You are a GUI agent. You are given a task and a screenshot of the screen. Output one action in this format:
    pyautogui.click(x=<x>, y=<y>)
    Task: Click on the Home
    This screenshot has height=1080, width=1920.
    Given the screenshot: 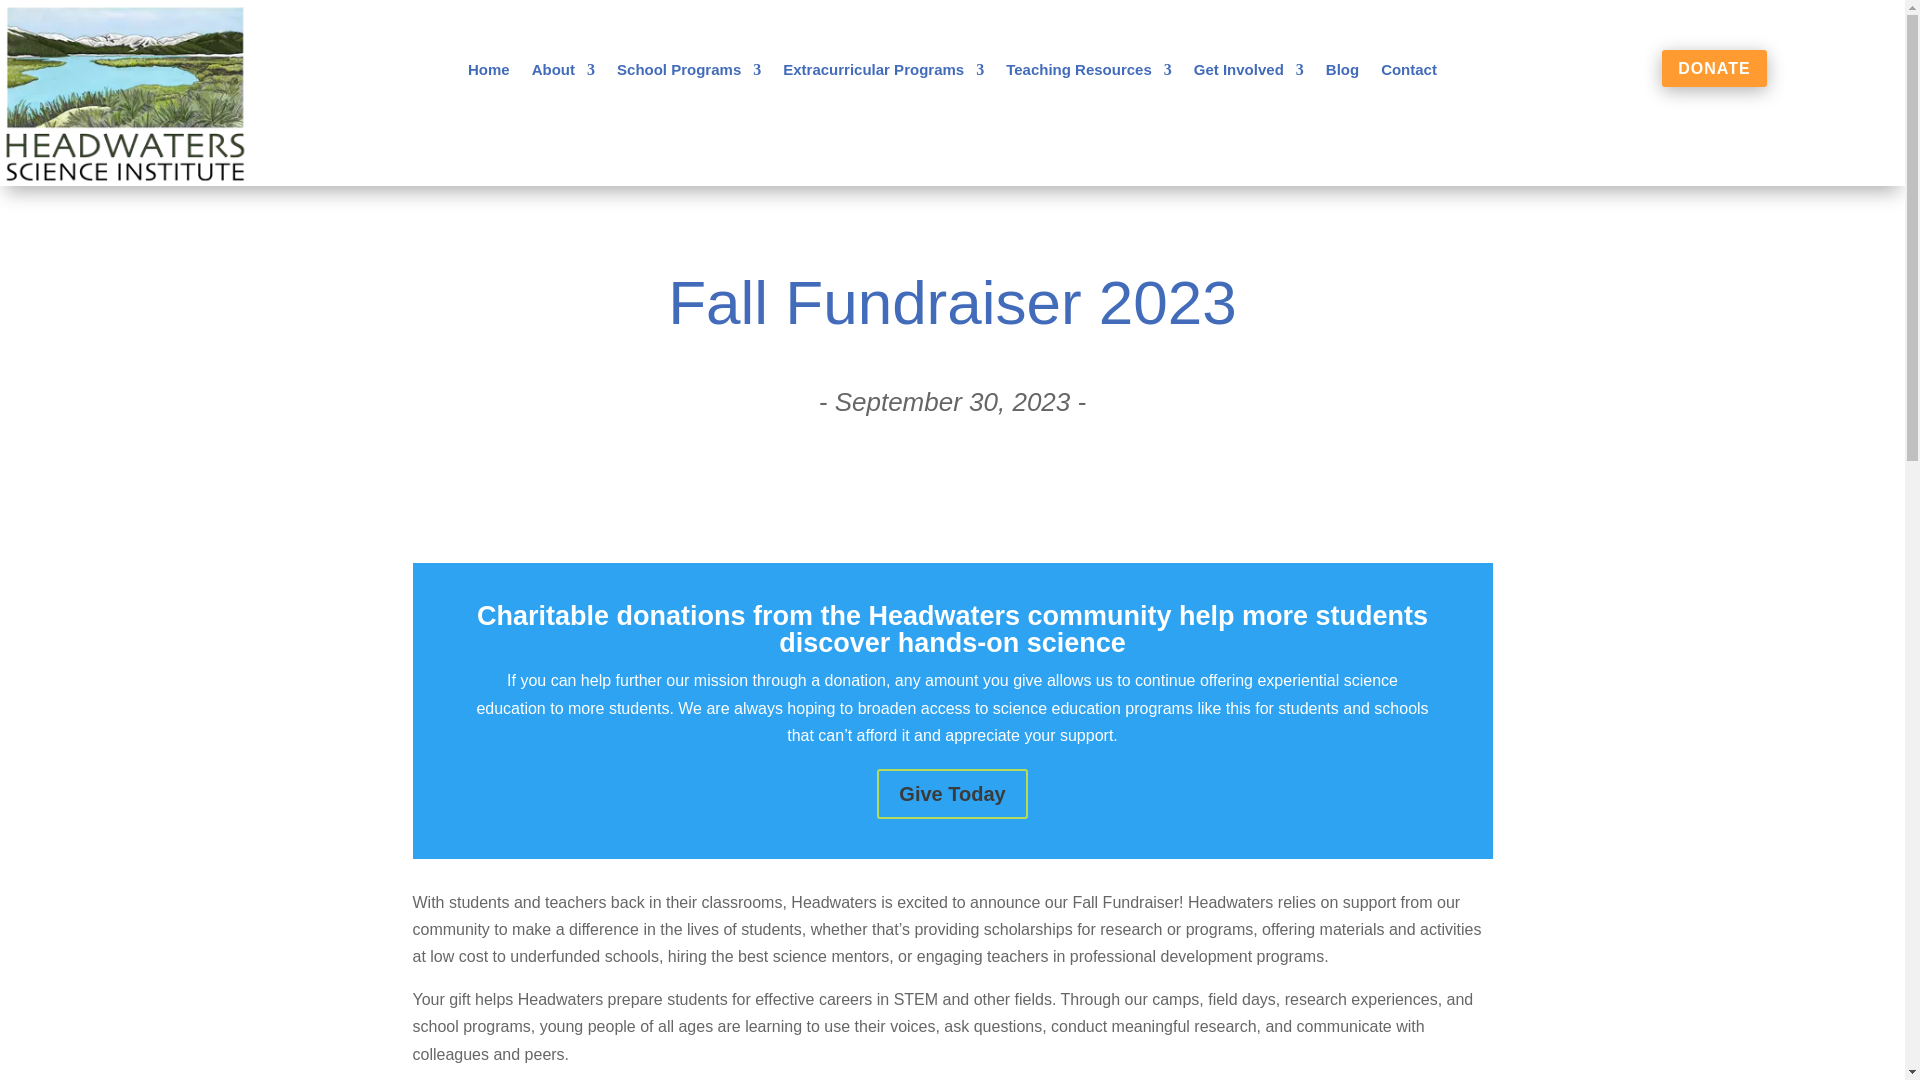 What is the action you would take?
    pyautogui.click(x=489, y=74)
    